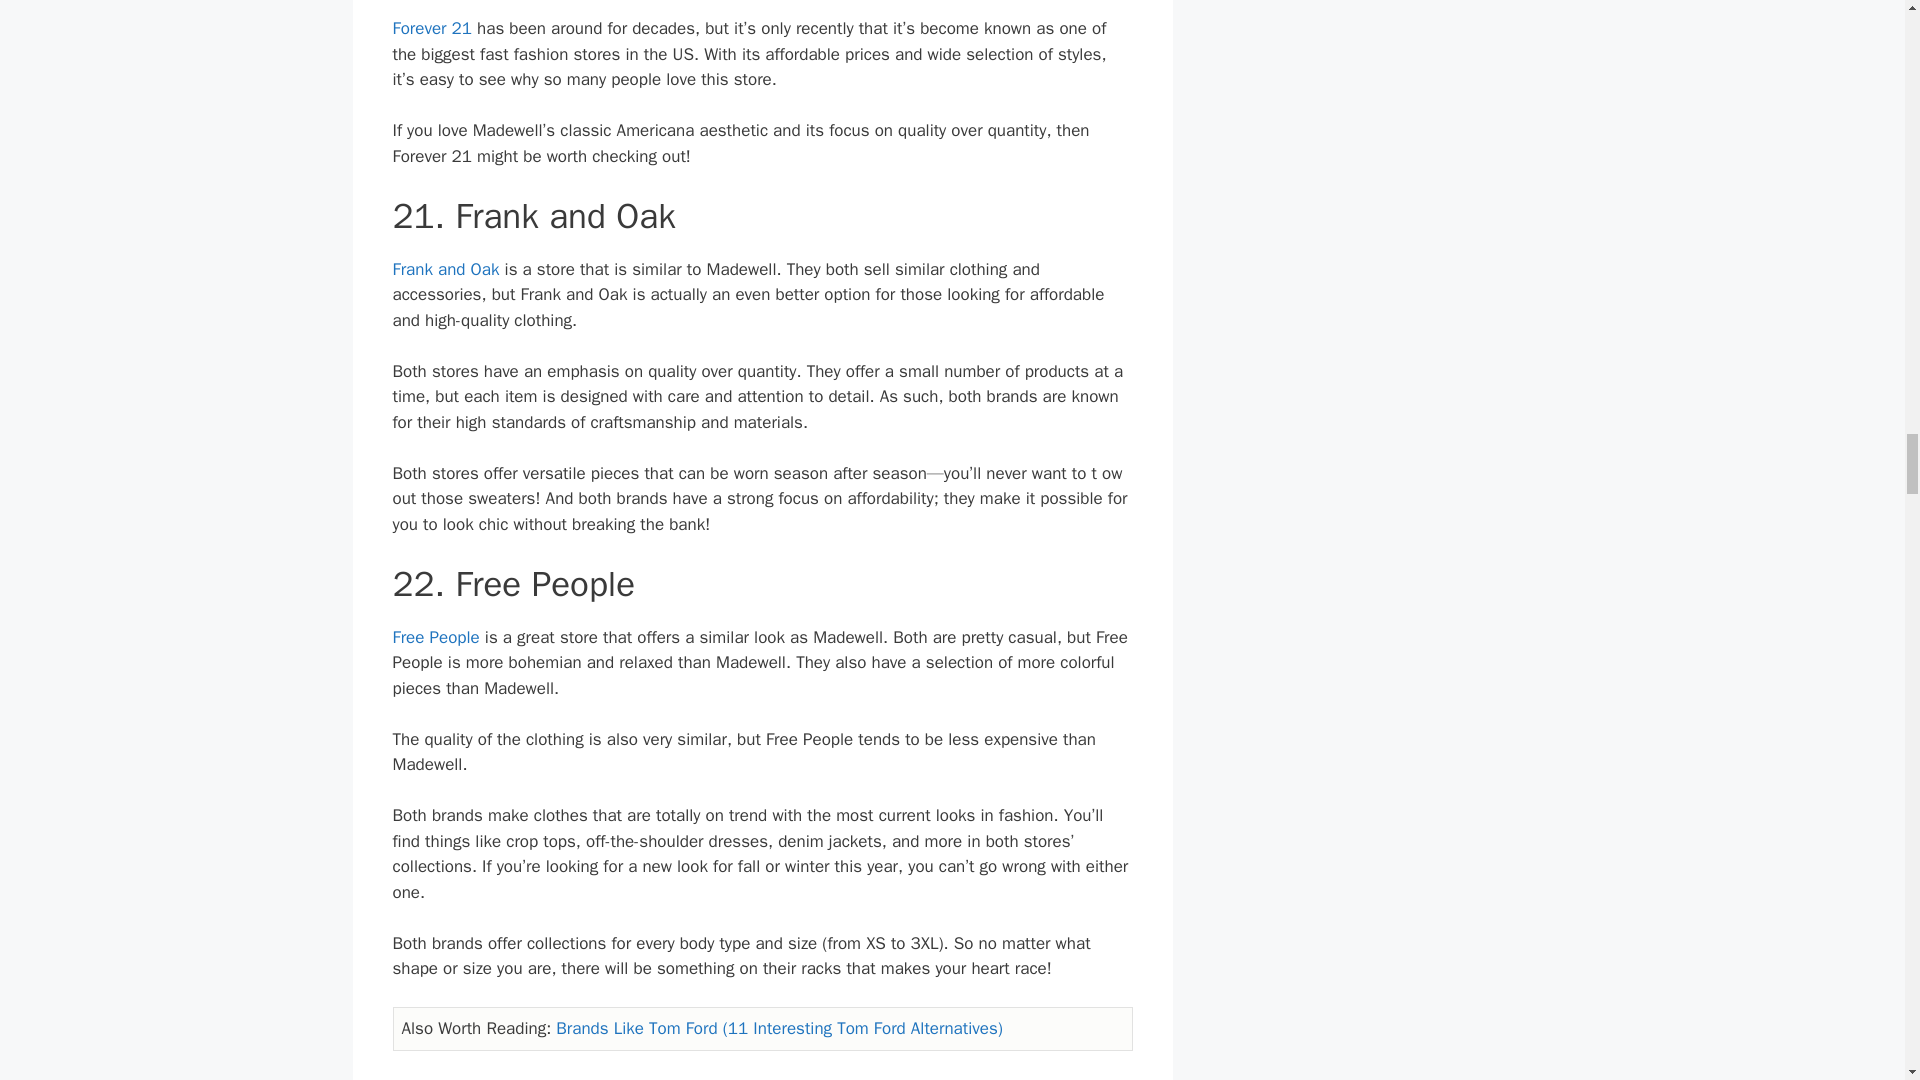  What do you see at coordinates (445, 269) in the screenshot?
I see `Frank and Oak` at bounding box center [445, 269].